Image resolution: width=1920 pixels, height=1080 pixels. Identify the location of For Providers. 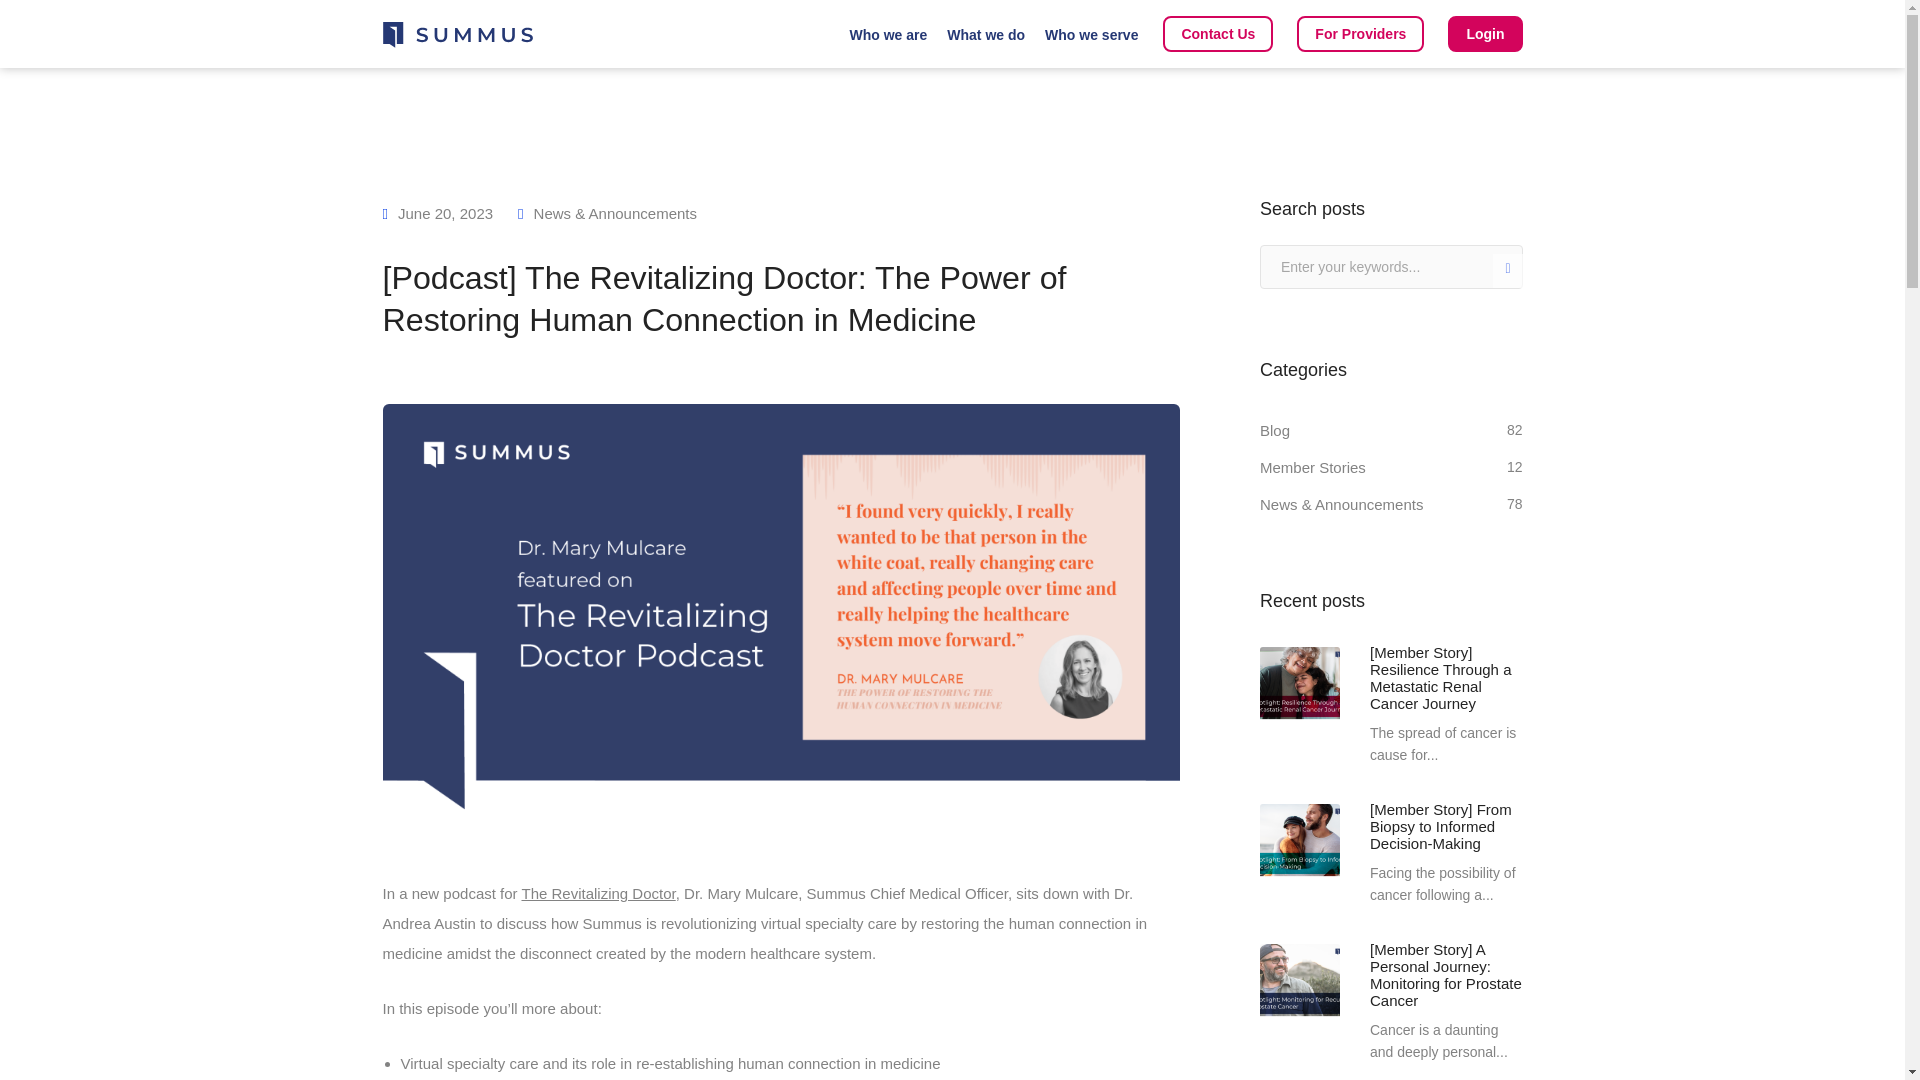
(1360, 34).